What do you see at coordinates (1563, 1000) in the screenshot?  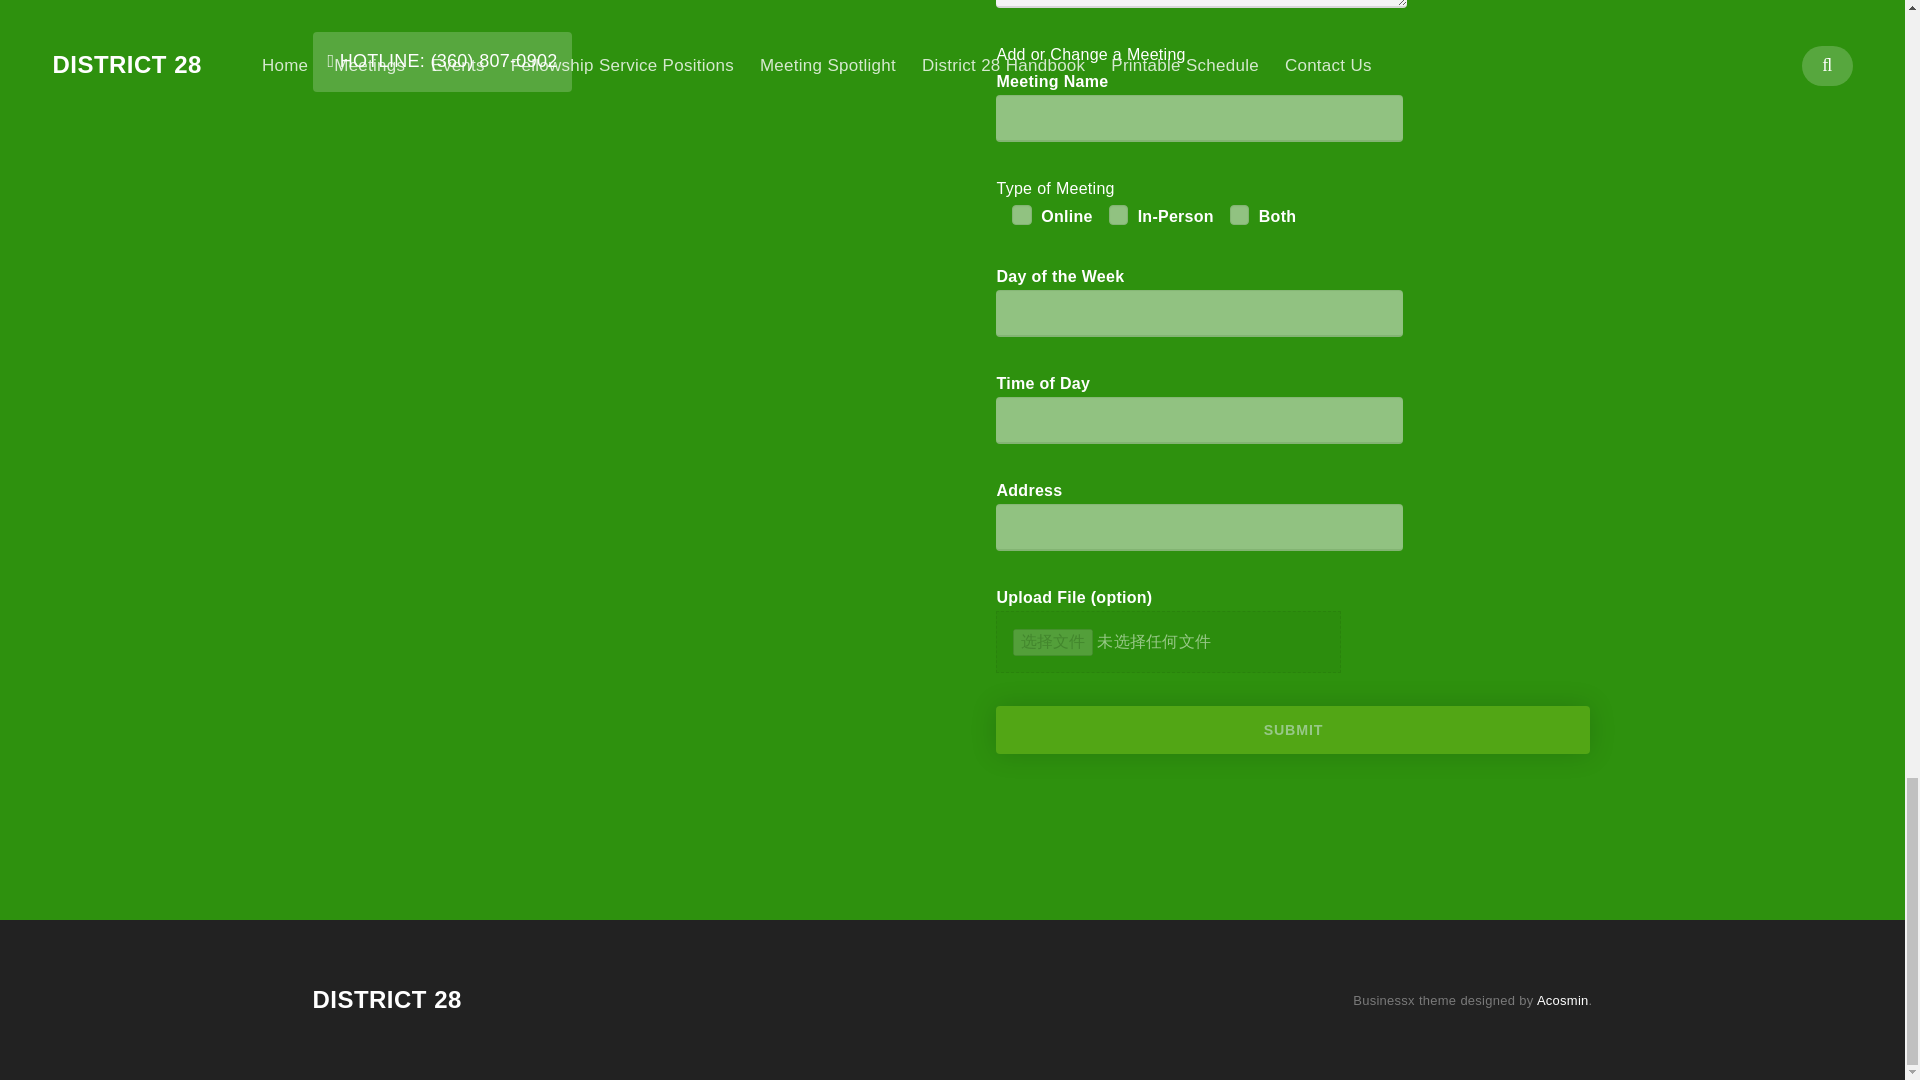 I see `Acosmin` at bounding box center [1563, 1000].